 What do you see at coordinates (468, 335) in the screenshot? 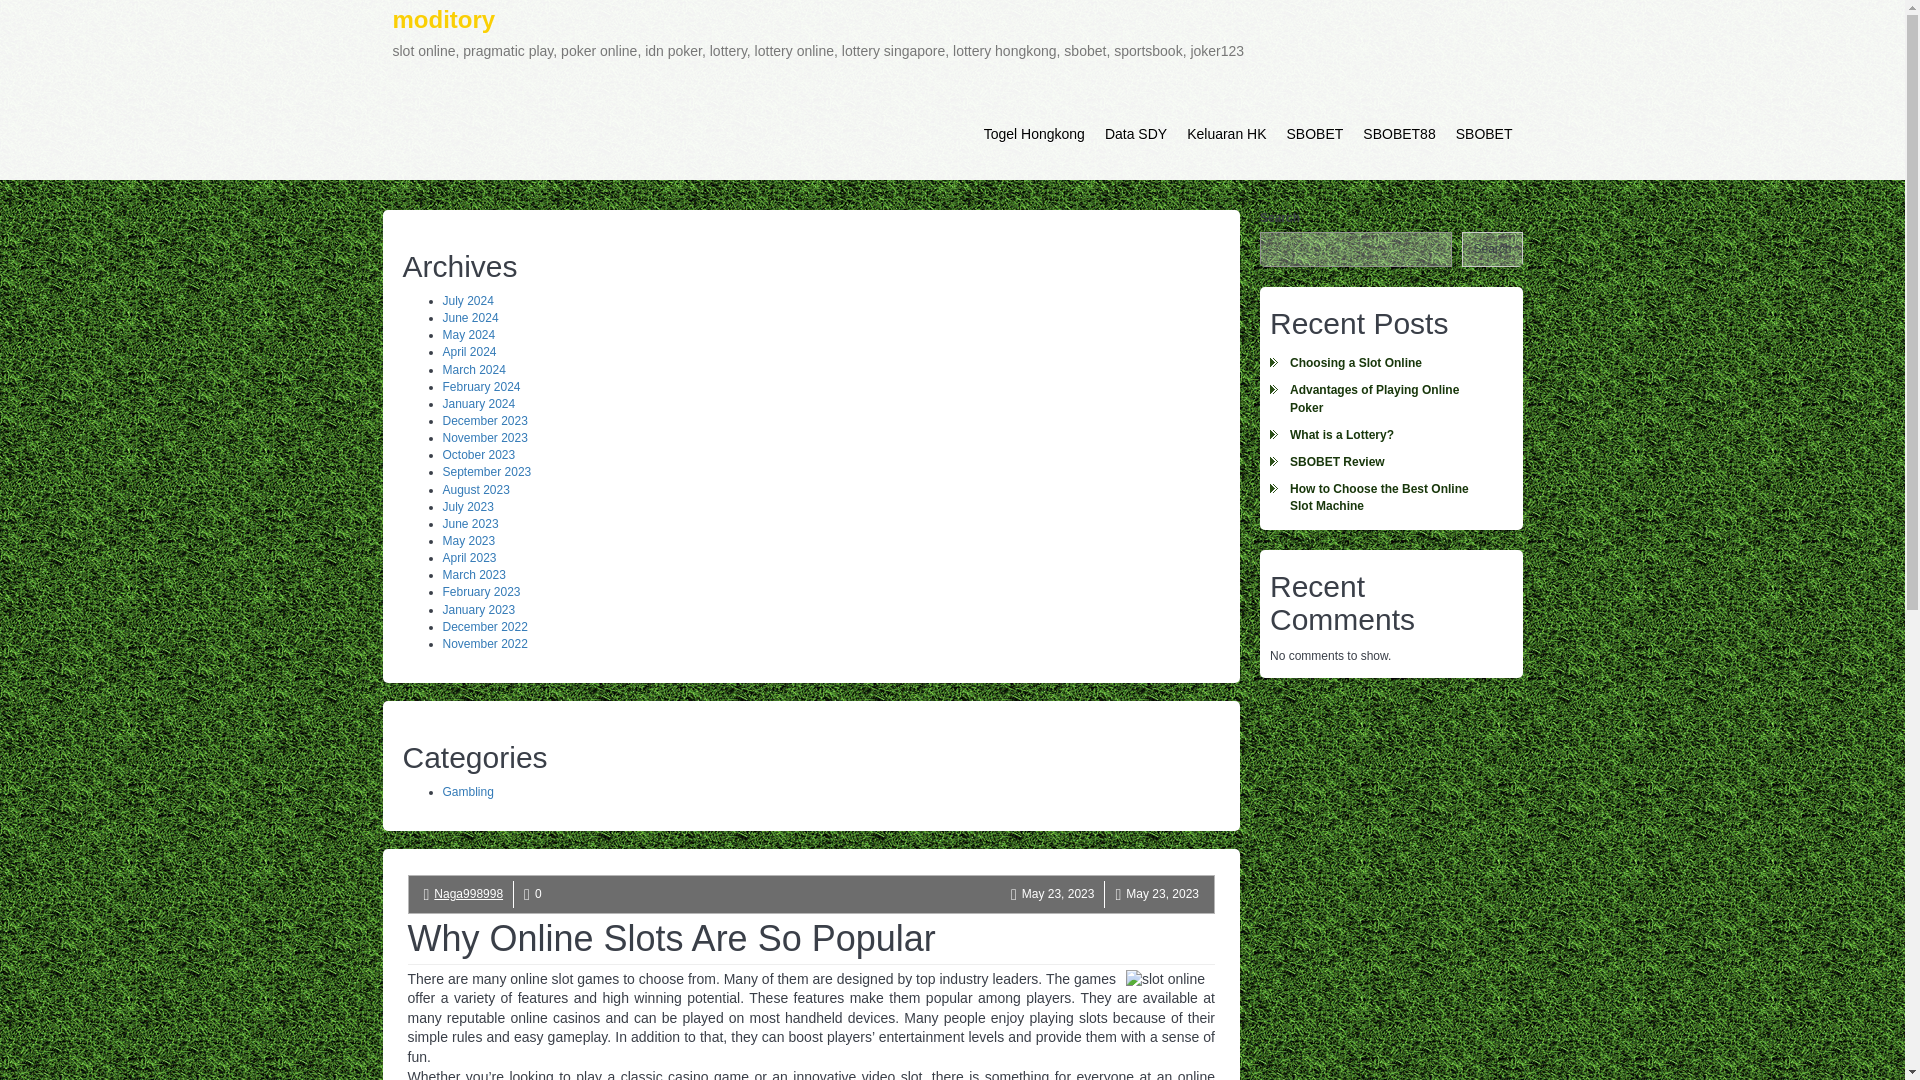
I see `May 2024` at bounding box center [468, 335].